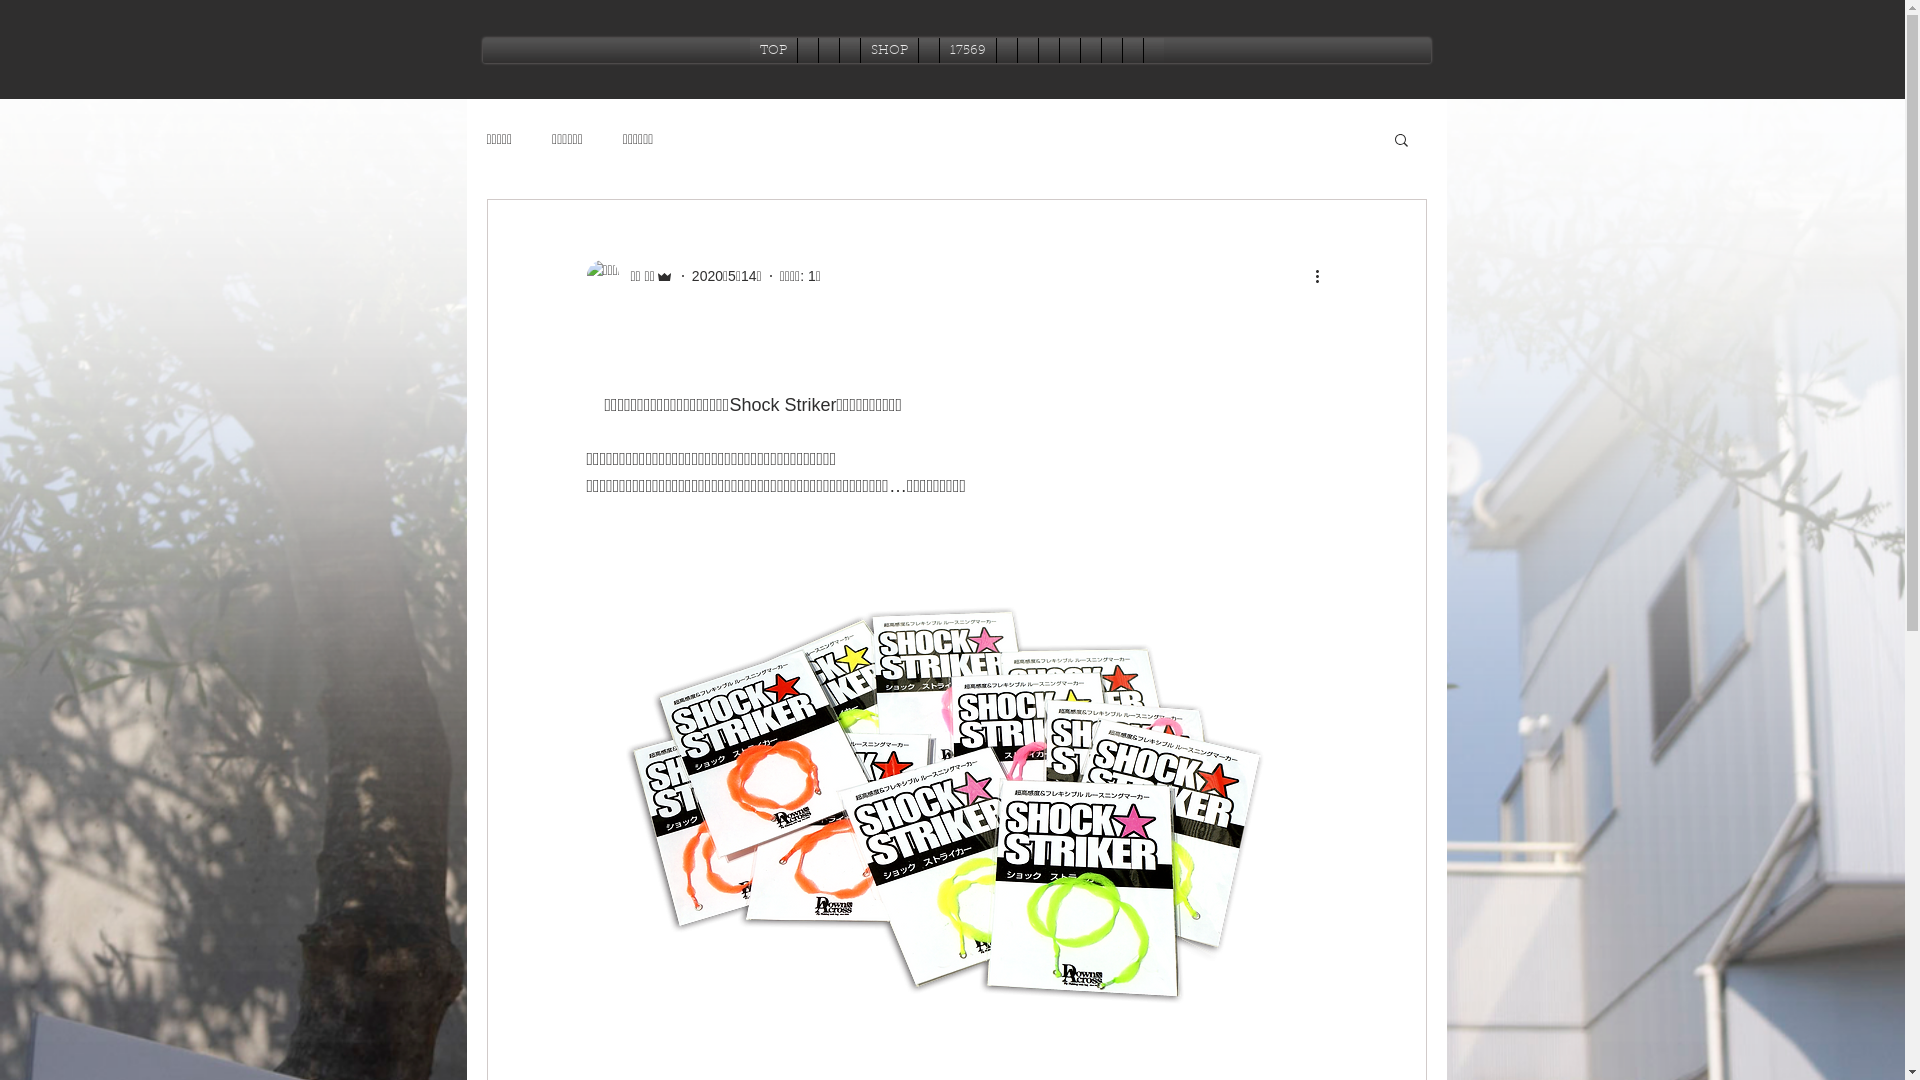 The image size is (1920, 1080). Describe the element at coordinates (774, 50) in the screenshot. I see `TOP` at that location.